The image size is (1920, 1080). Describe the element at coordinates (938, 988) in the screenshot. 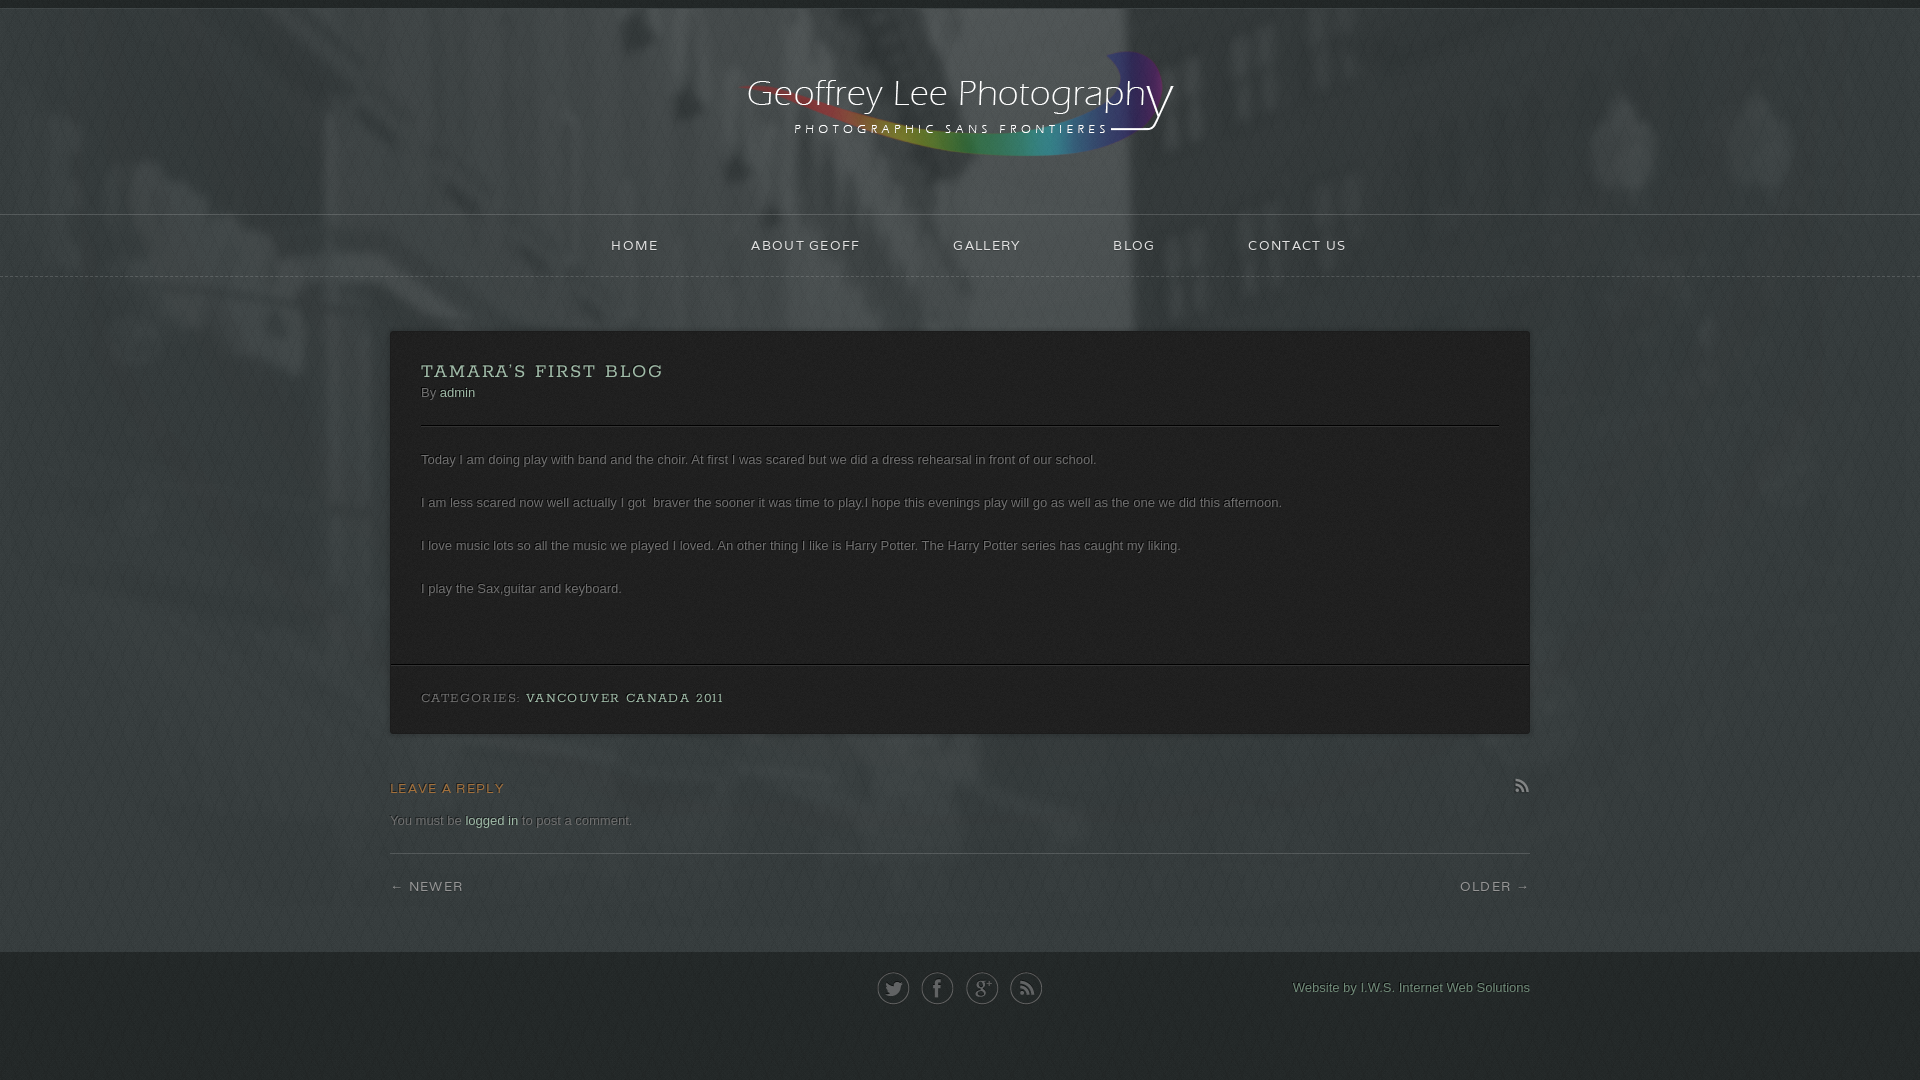

I see `Facebook` at that location.